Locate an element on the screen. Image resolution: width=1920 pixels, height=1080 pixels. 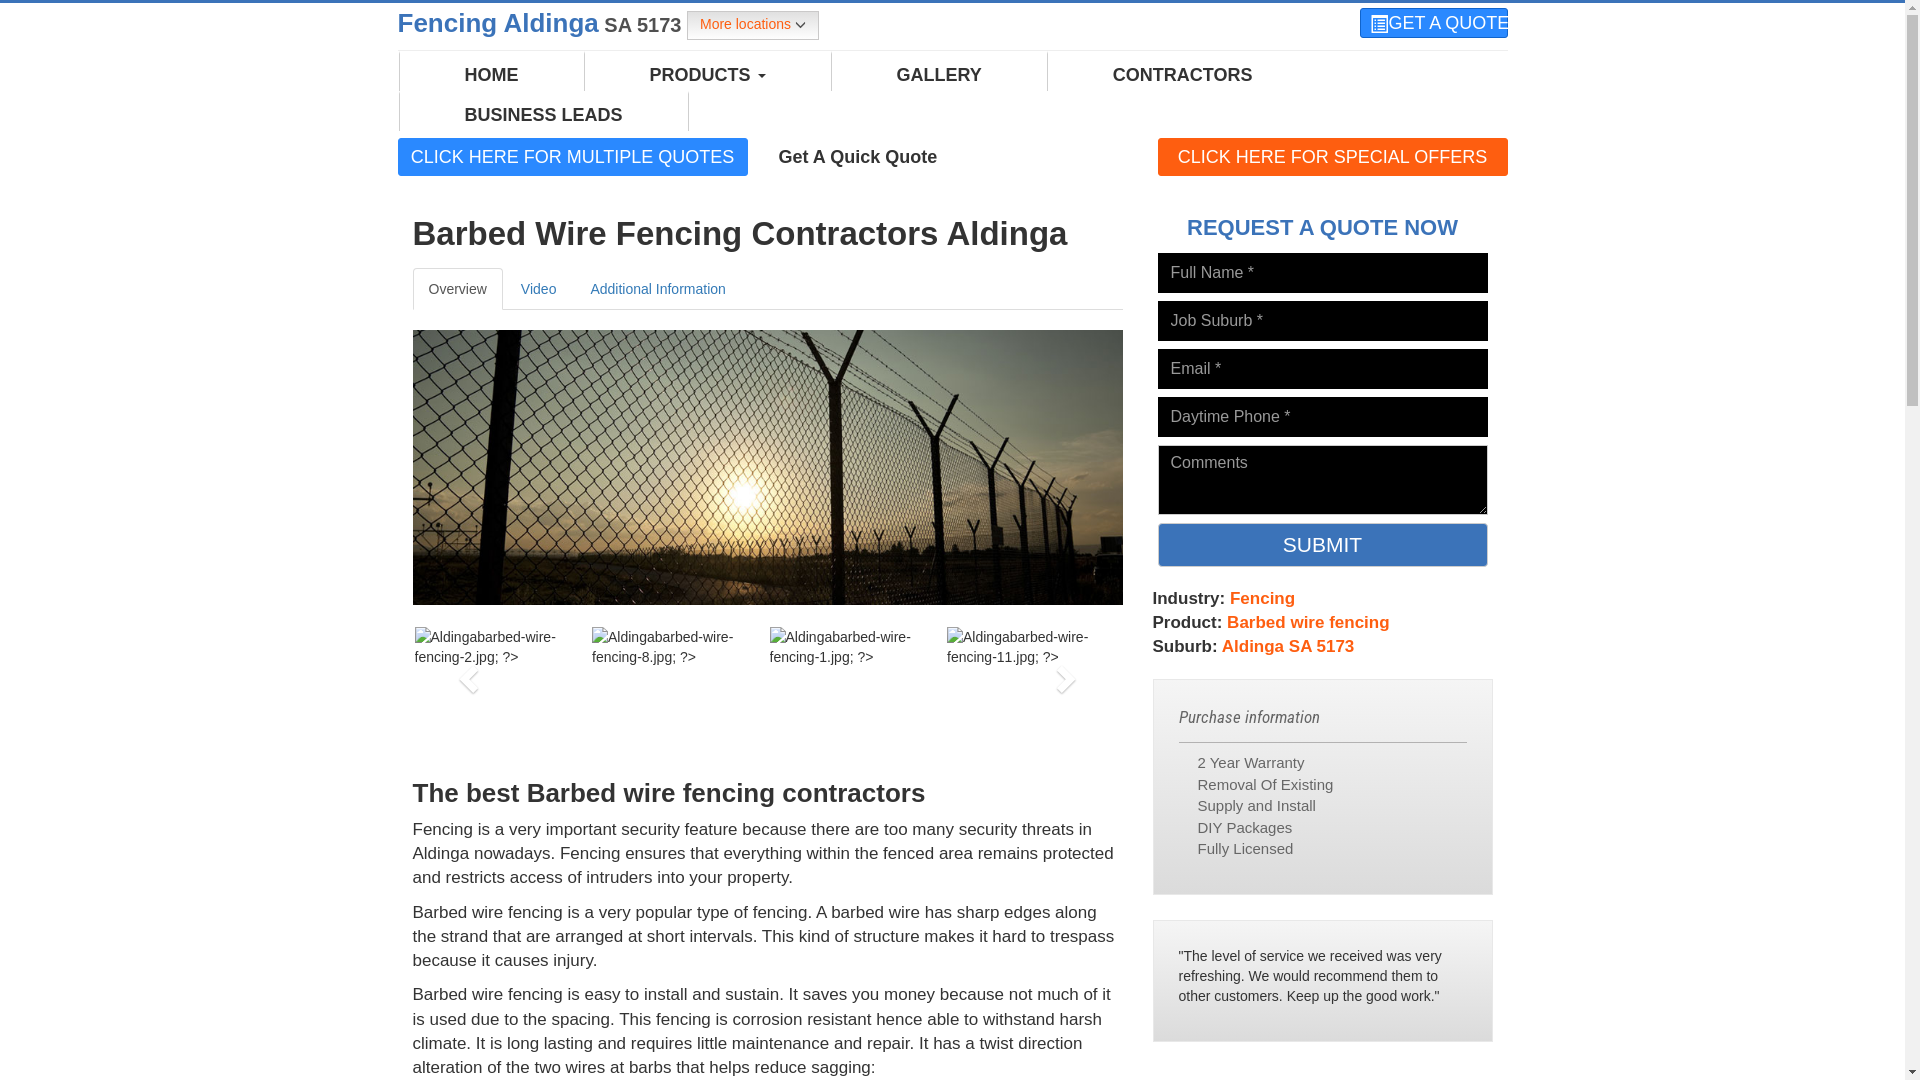
More locations is located at coordinates (753, 26).